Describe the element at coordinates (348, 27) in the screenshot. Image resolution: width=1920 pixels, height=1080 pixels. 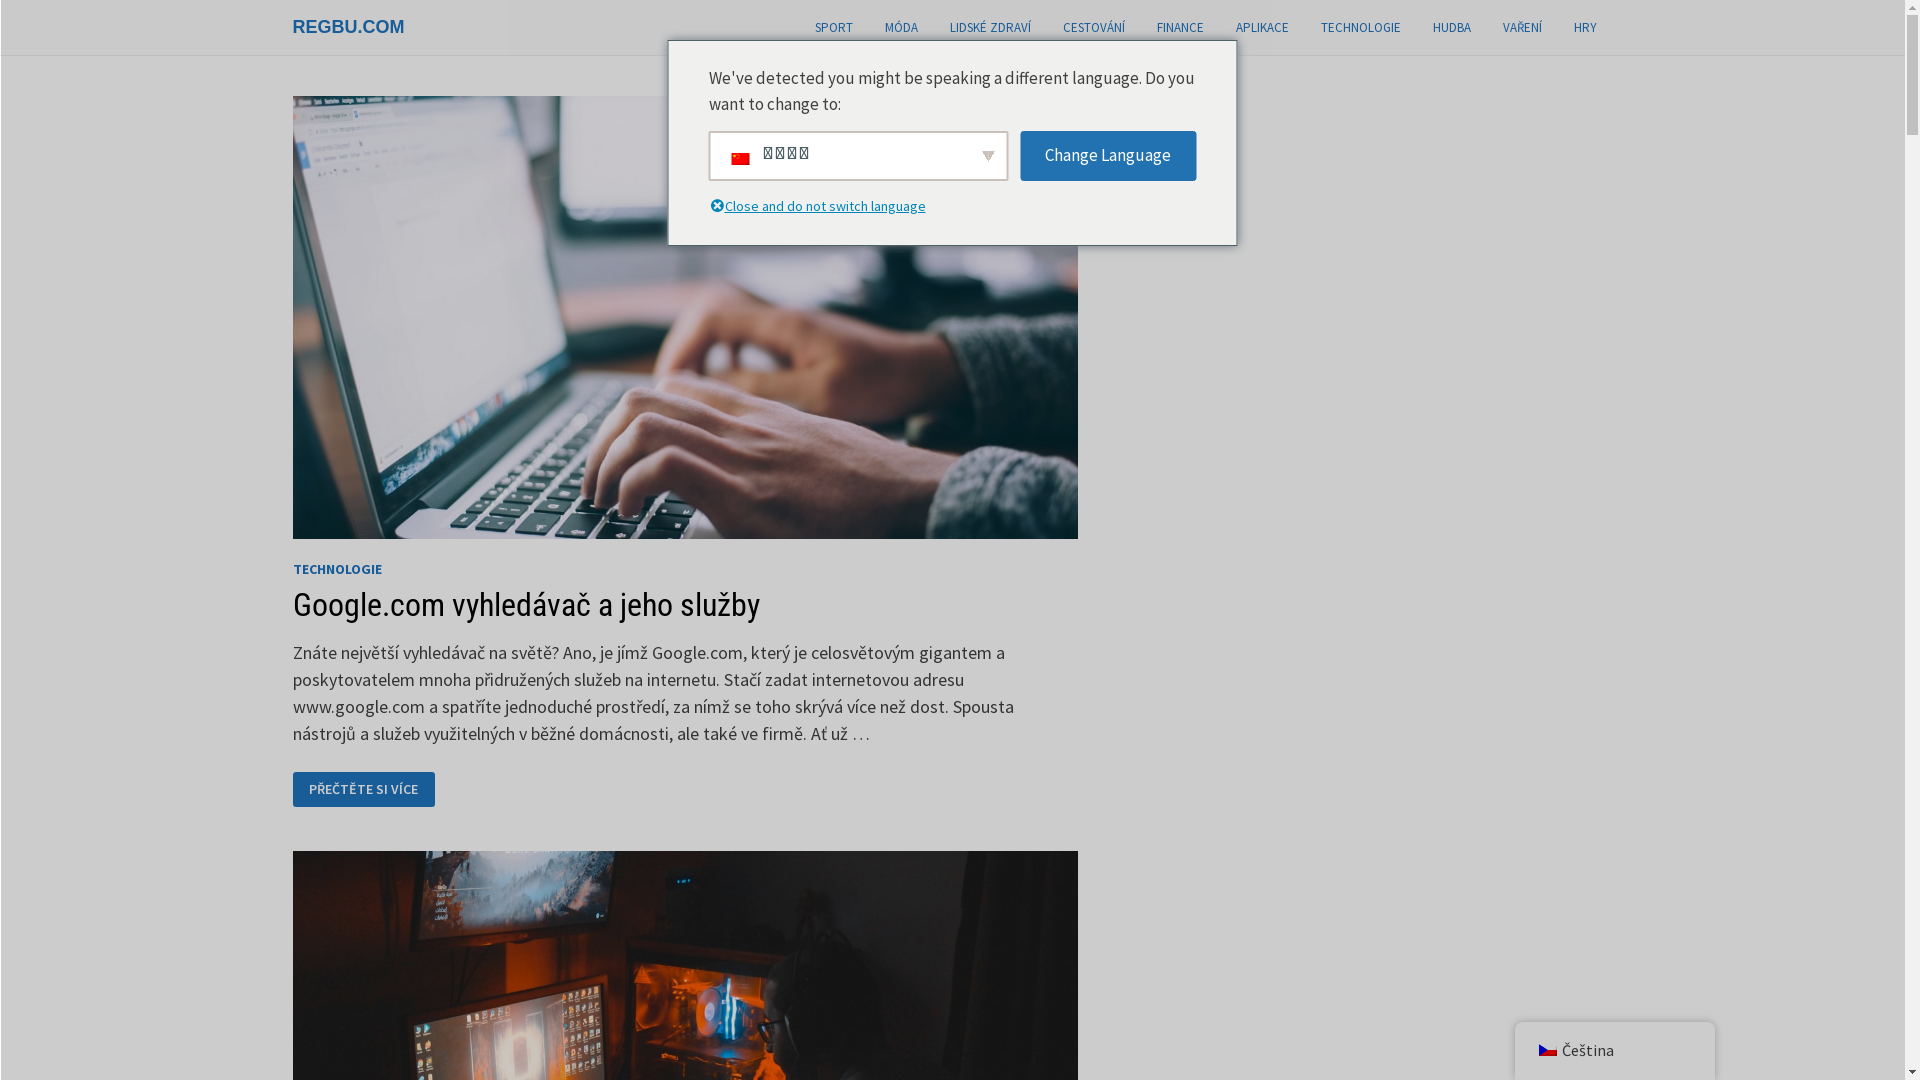
I see `REGBU.COM` at that location.